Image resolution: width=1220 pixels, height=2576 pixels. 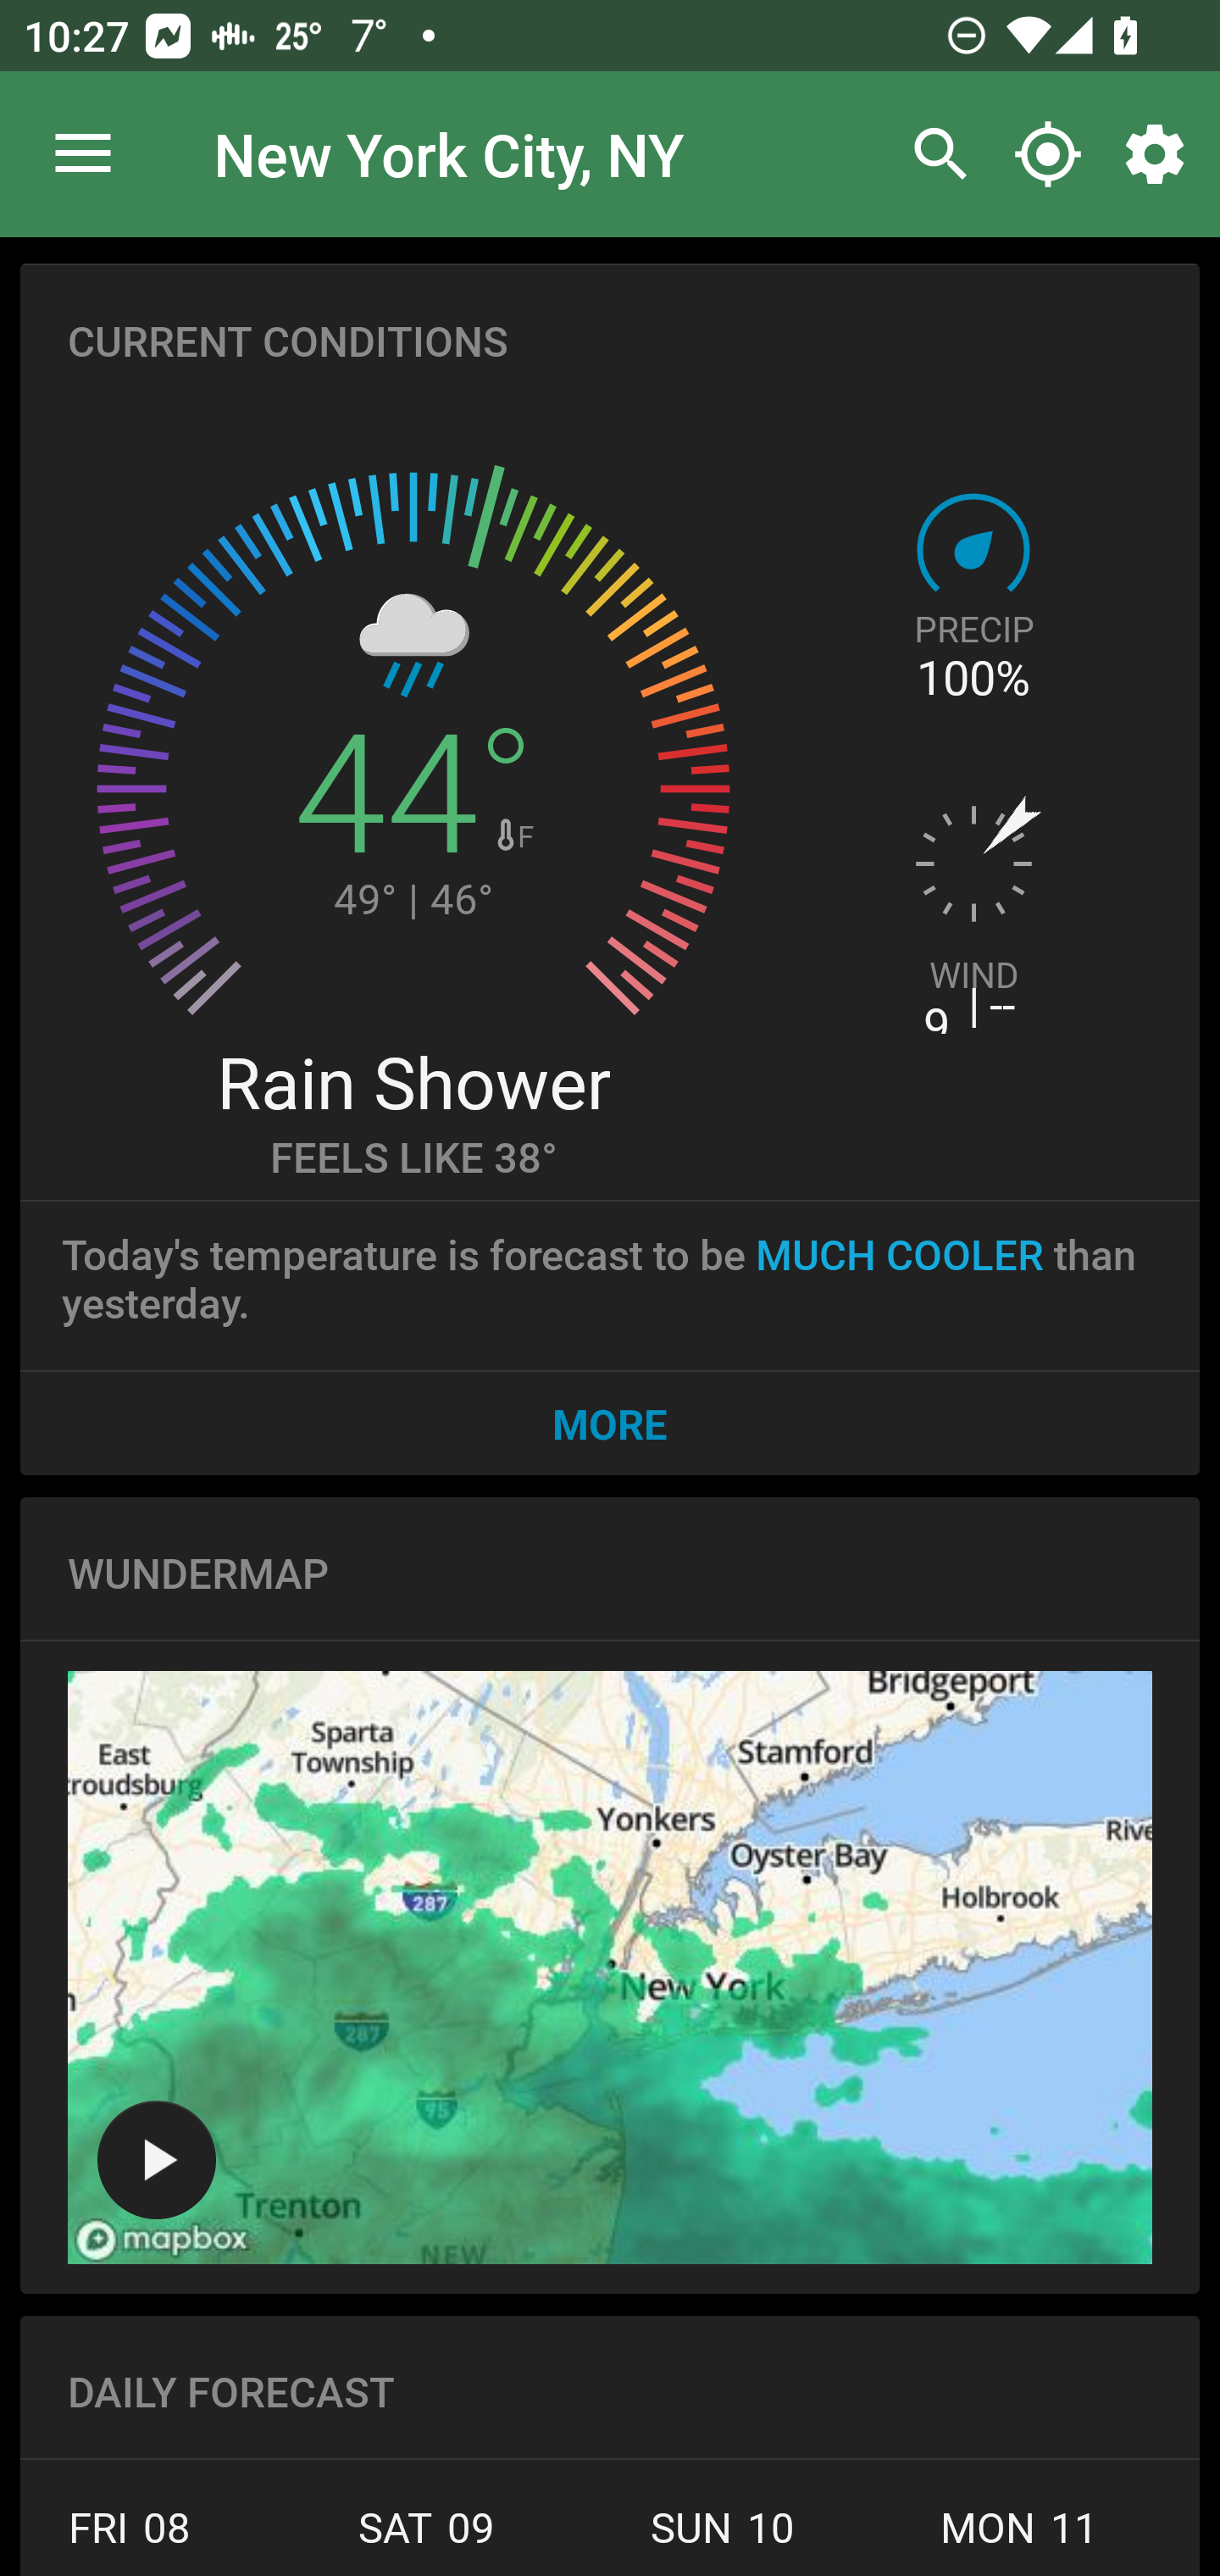 What do you see at coordinates (149, 2537) in the screenshot?
I see `FRI 08` at bounding box center [149, 2537].